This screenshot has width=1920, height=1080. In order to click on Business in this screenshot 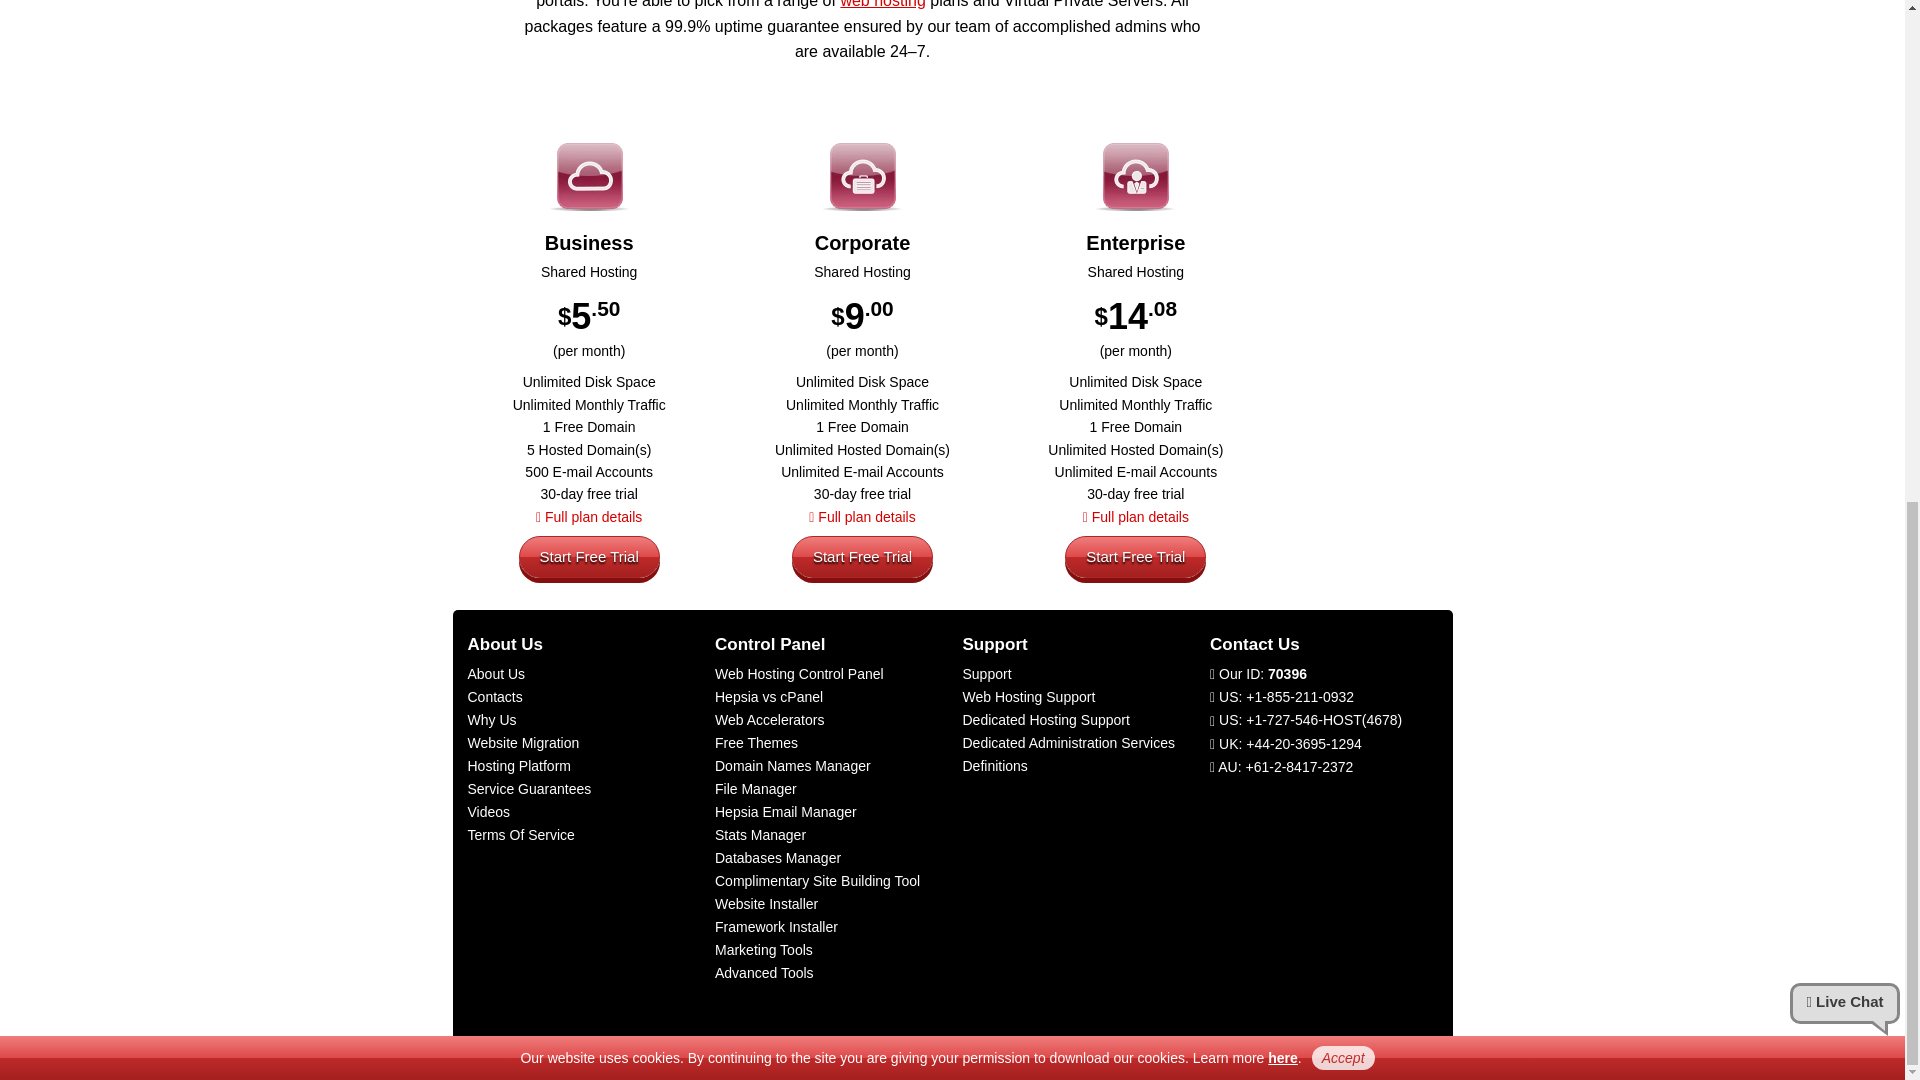, I will do `click(589, 240)`.